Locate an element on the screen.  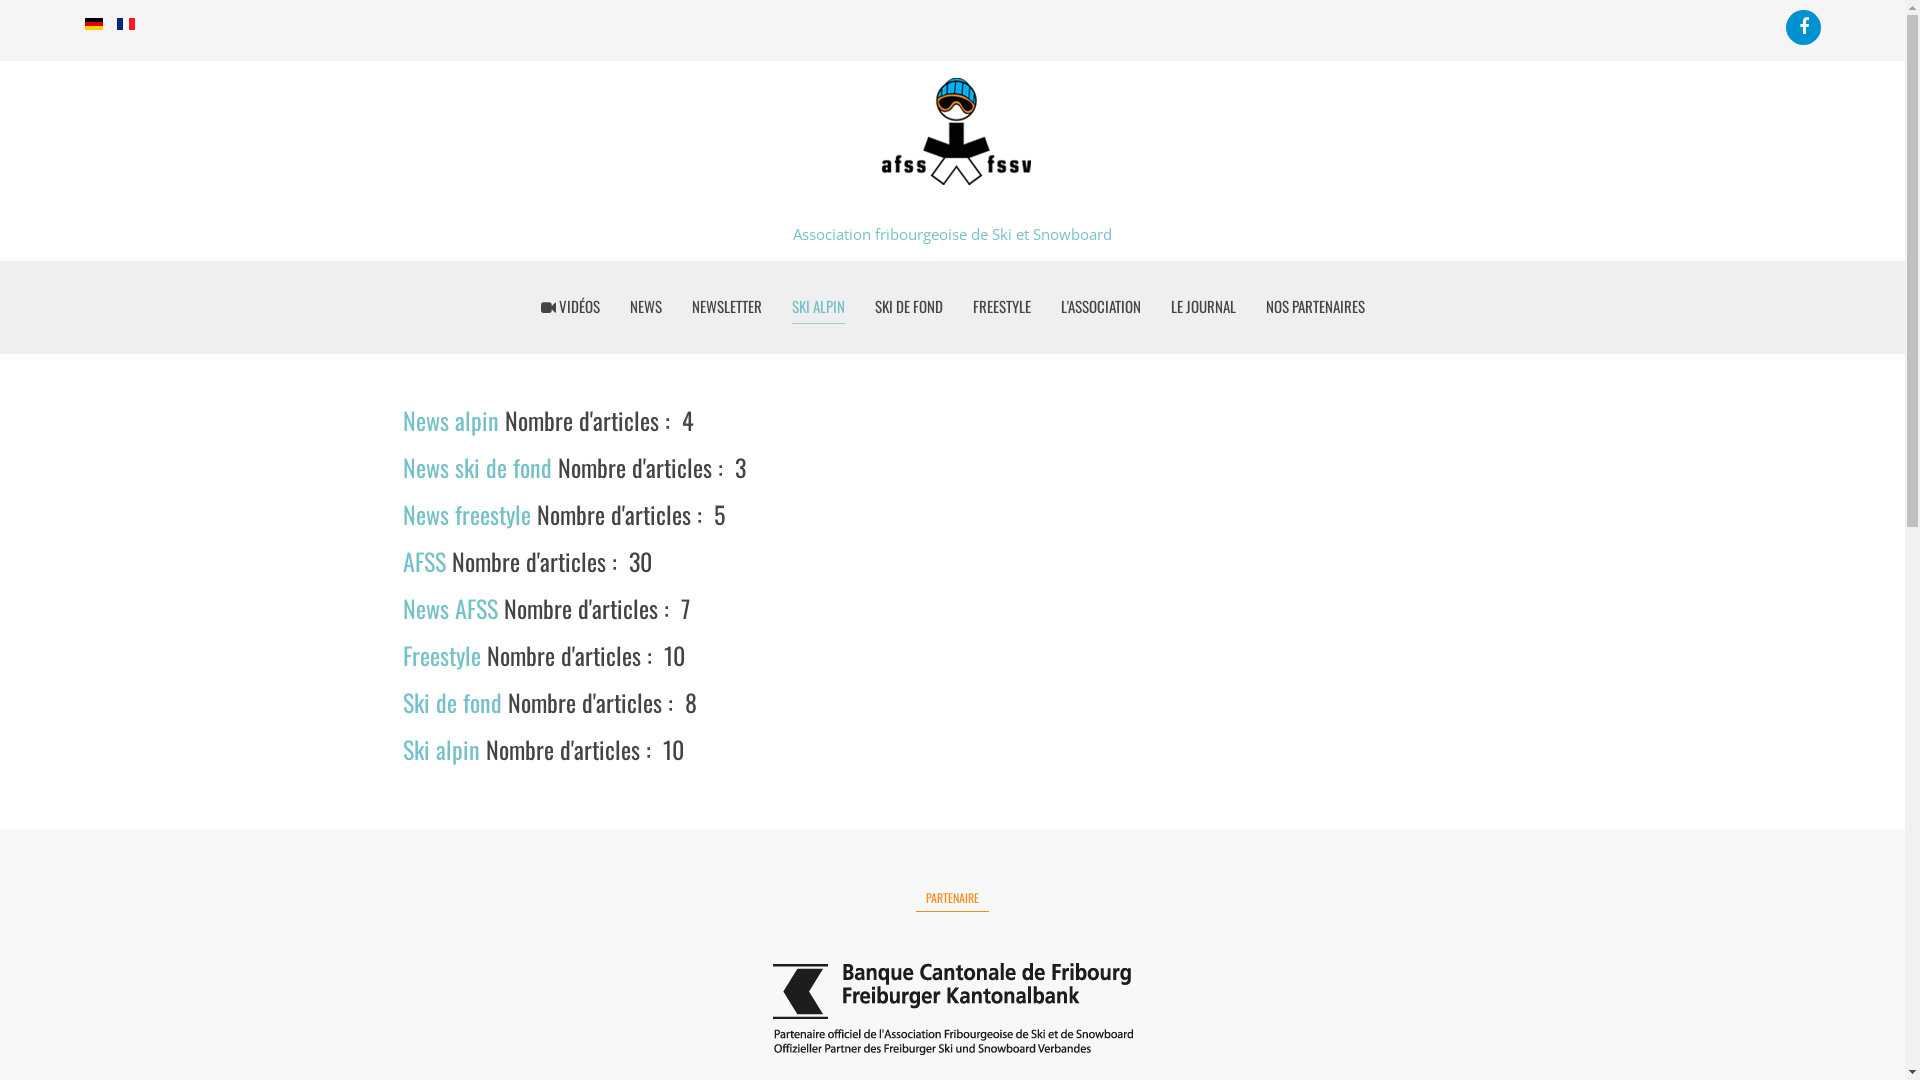
SKI DE FOND is located at coordinates (908, 306).